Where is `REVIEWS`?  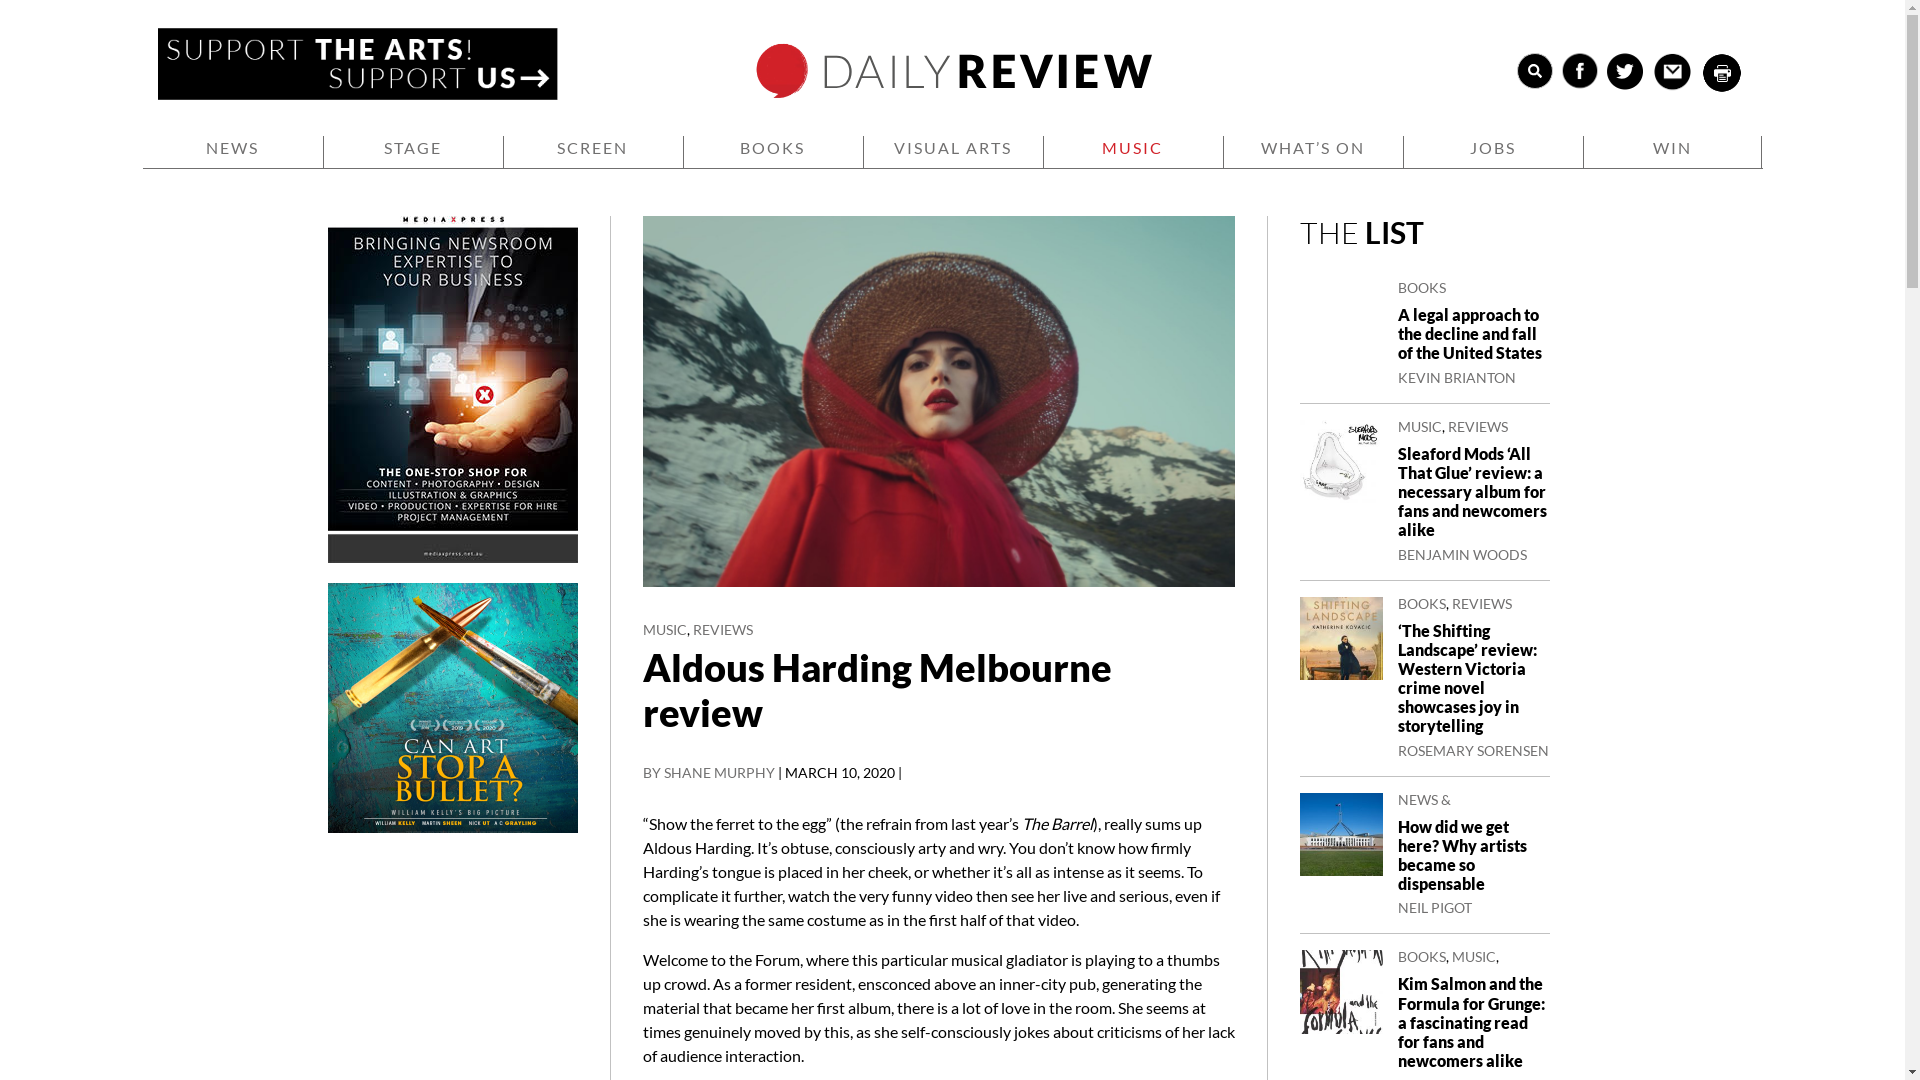 REVIEWS is located at coordinates (1482, 602).